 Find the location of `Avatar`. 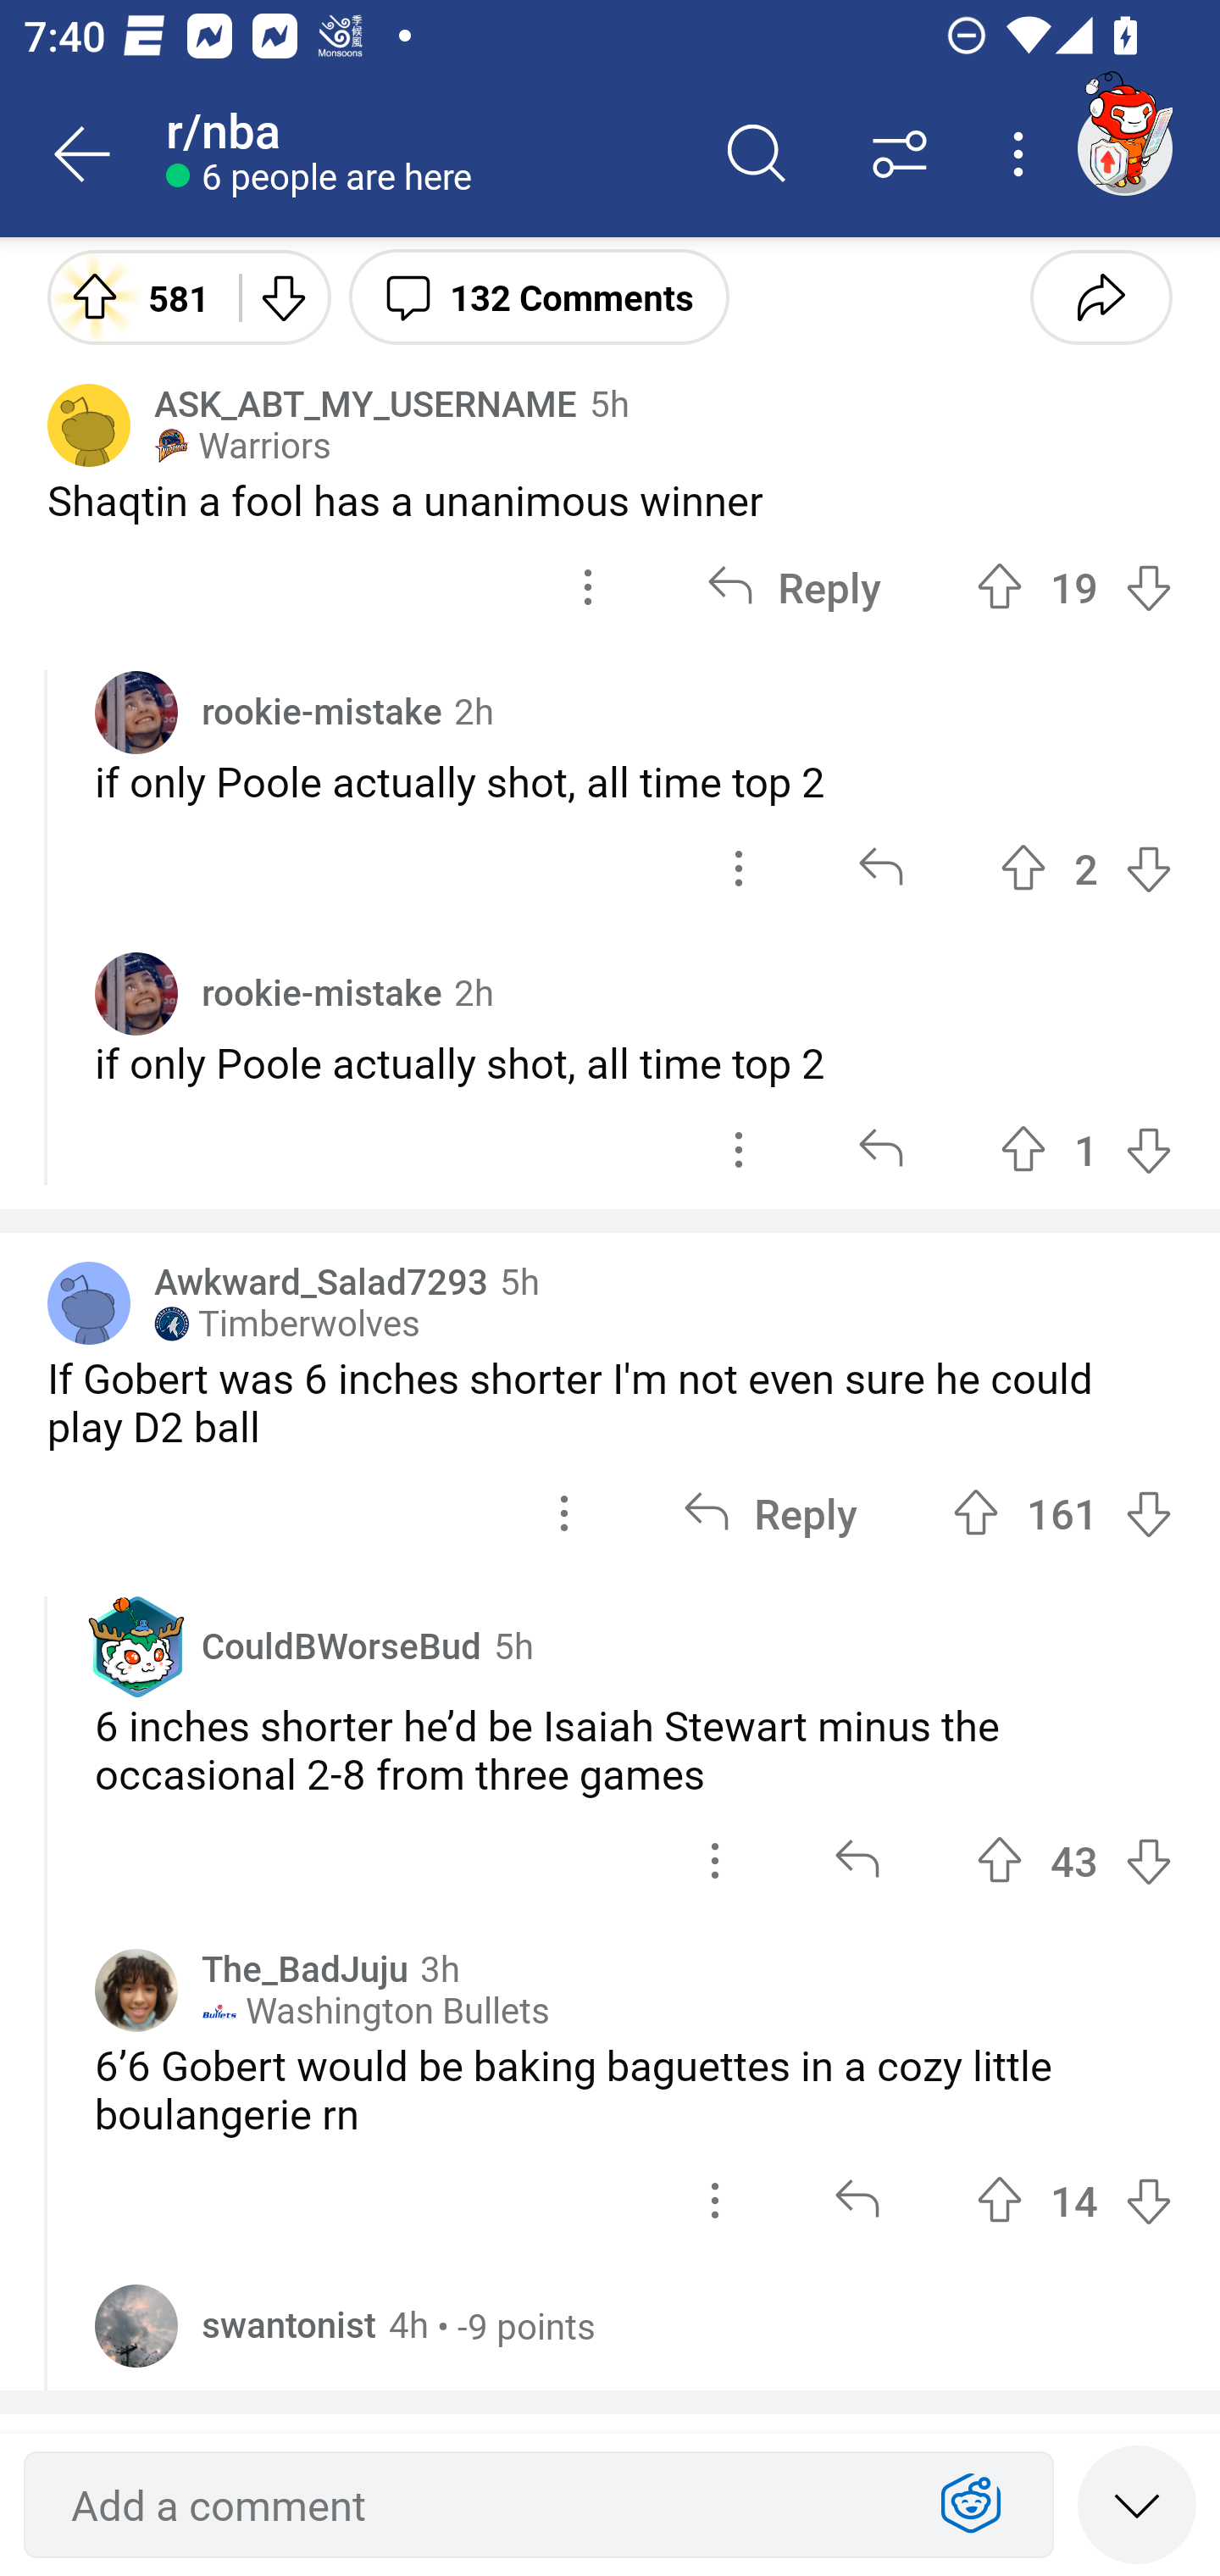

Avatar is located at coordinates (136, 1991).